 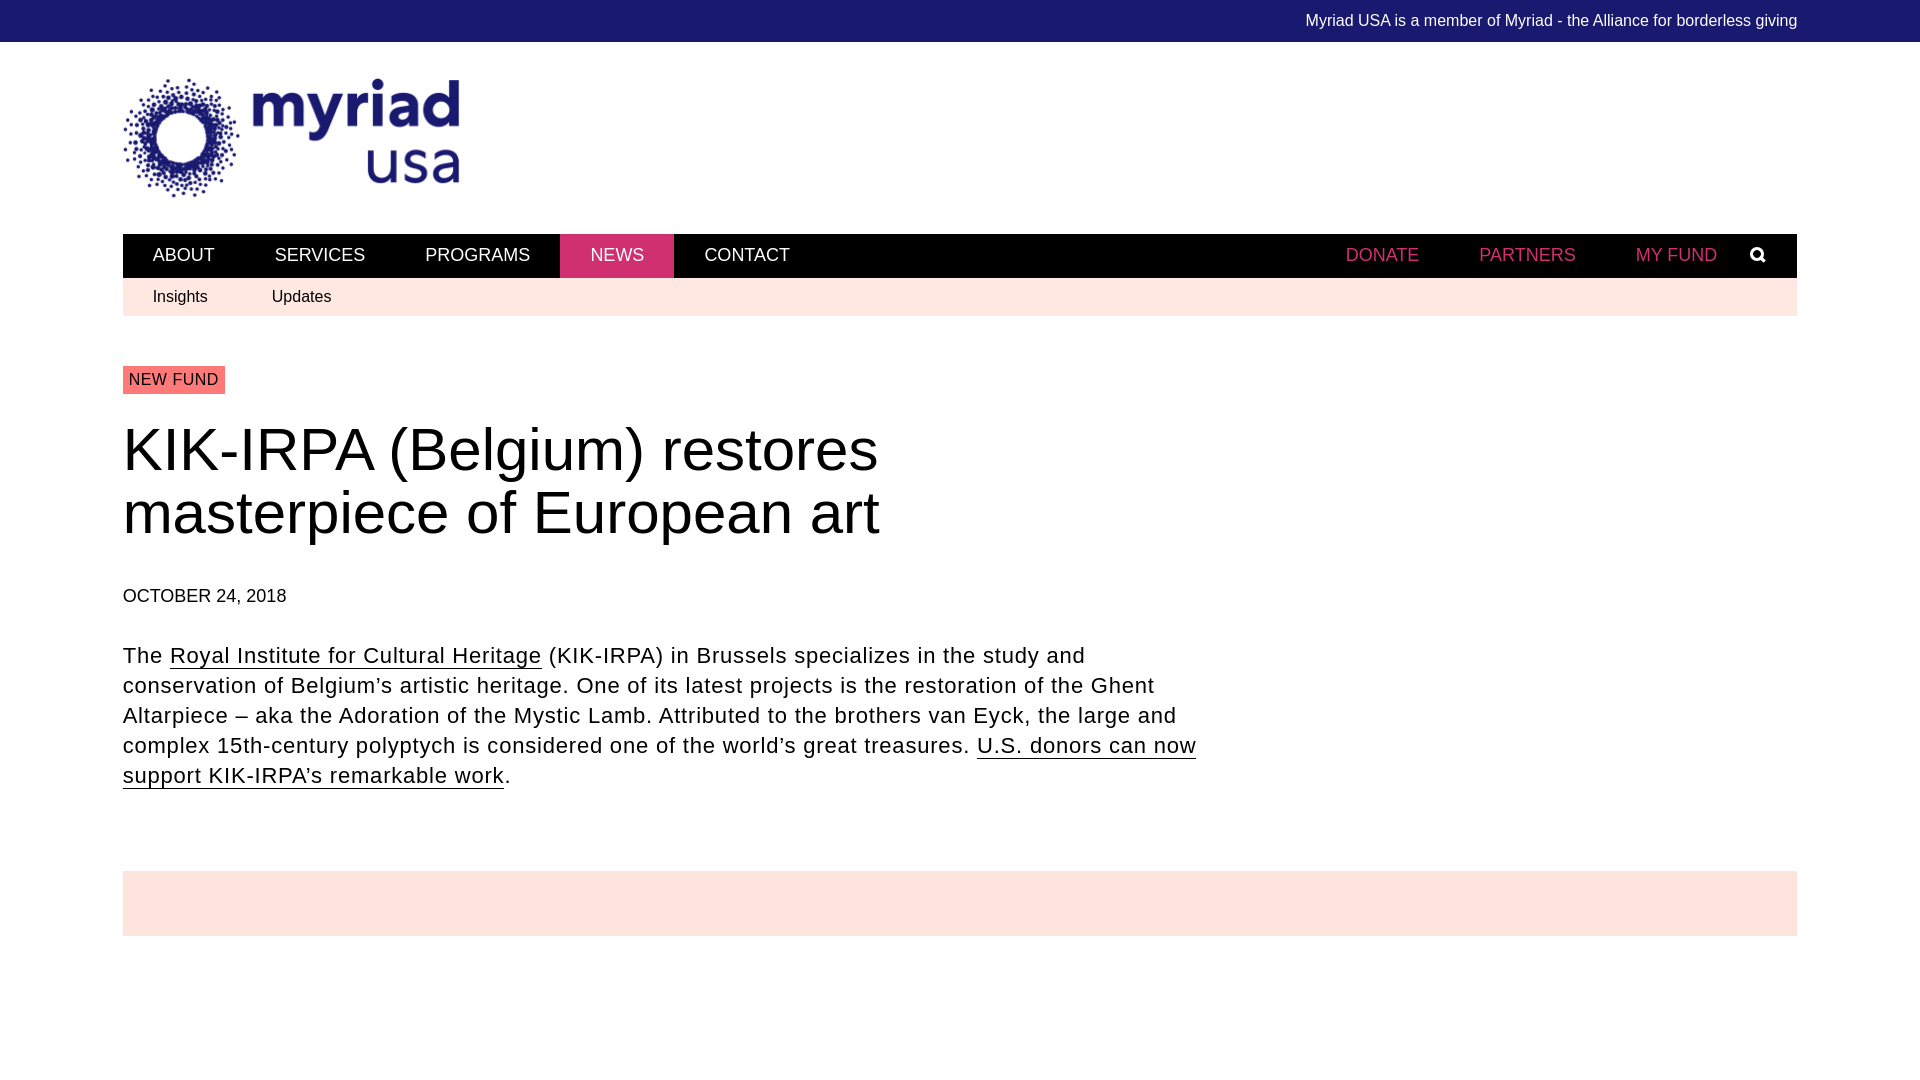 What do you see at coordinates (1784, 254) in the screenshot?
I see `SEARCH` at bounding box center [1784, 254].